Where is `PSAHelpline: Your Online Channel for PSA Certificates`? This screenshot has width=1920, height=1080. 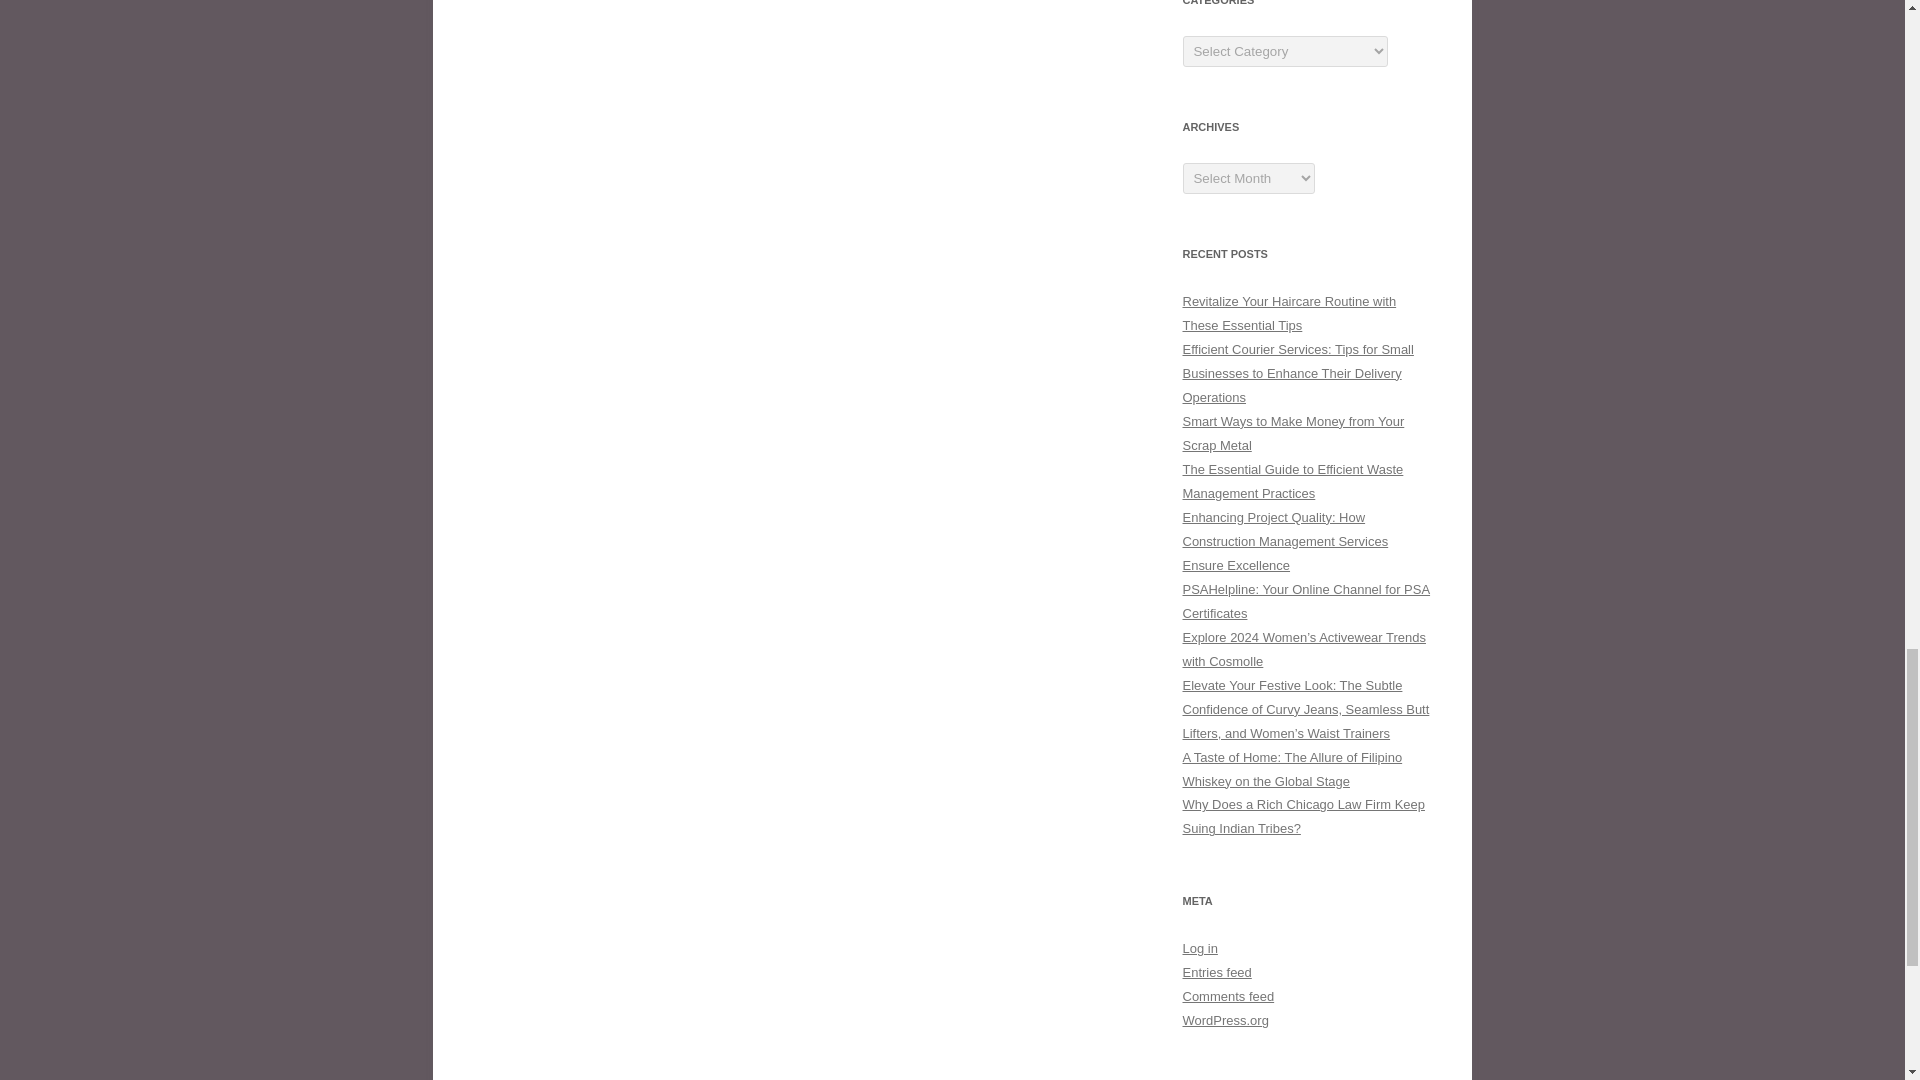 PSAHelpline: Your Online Channel for PSA Certificates is located at coordinates (1306, 602).